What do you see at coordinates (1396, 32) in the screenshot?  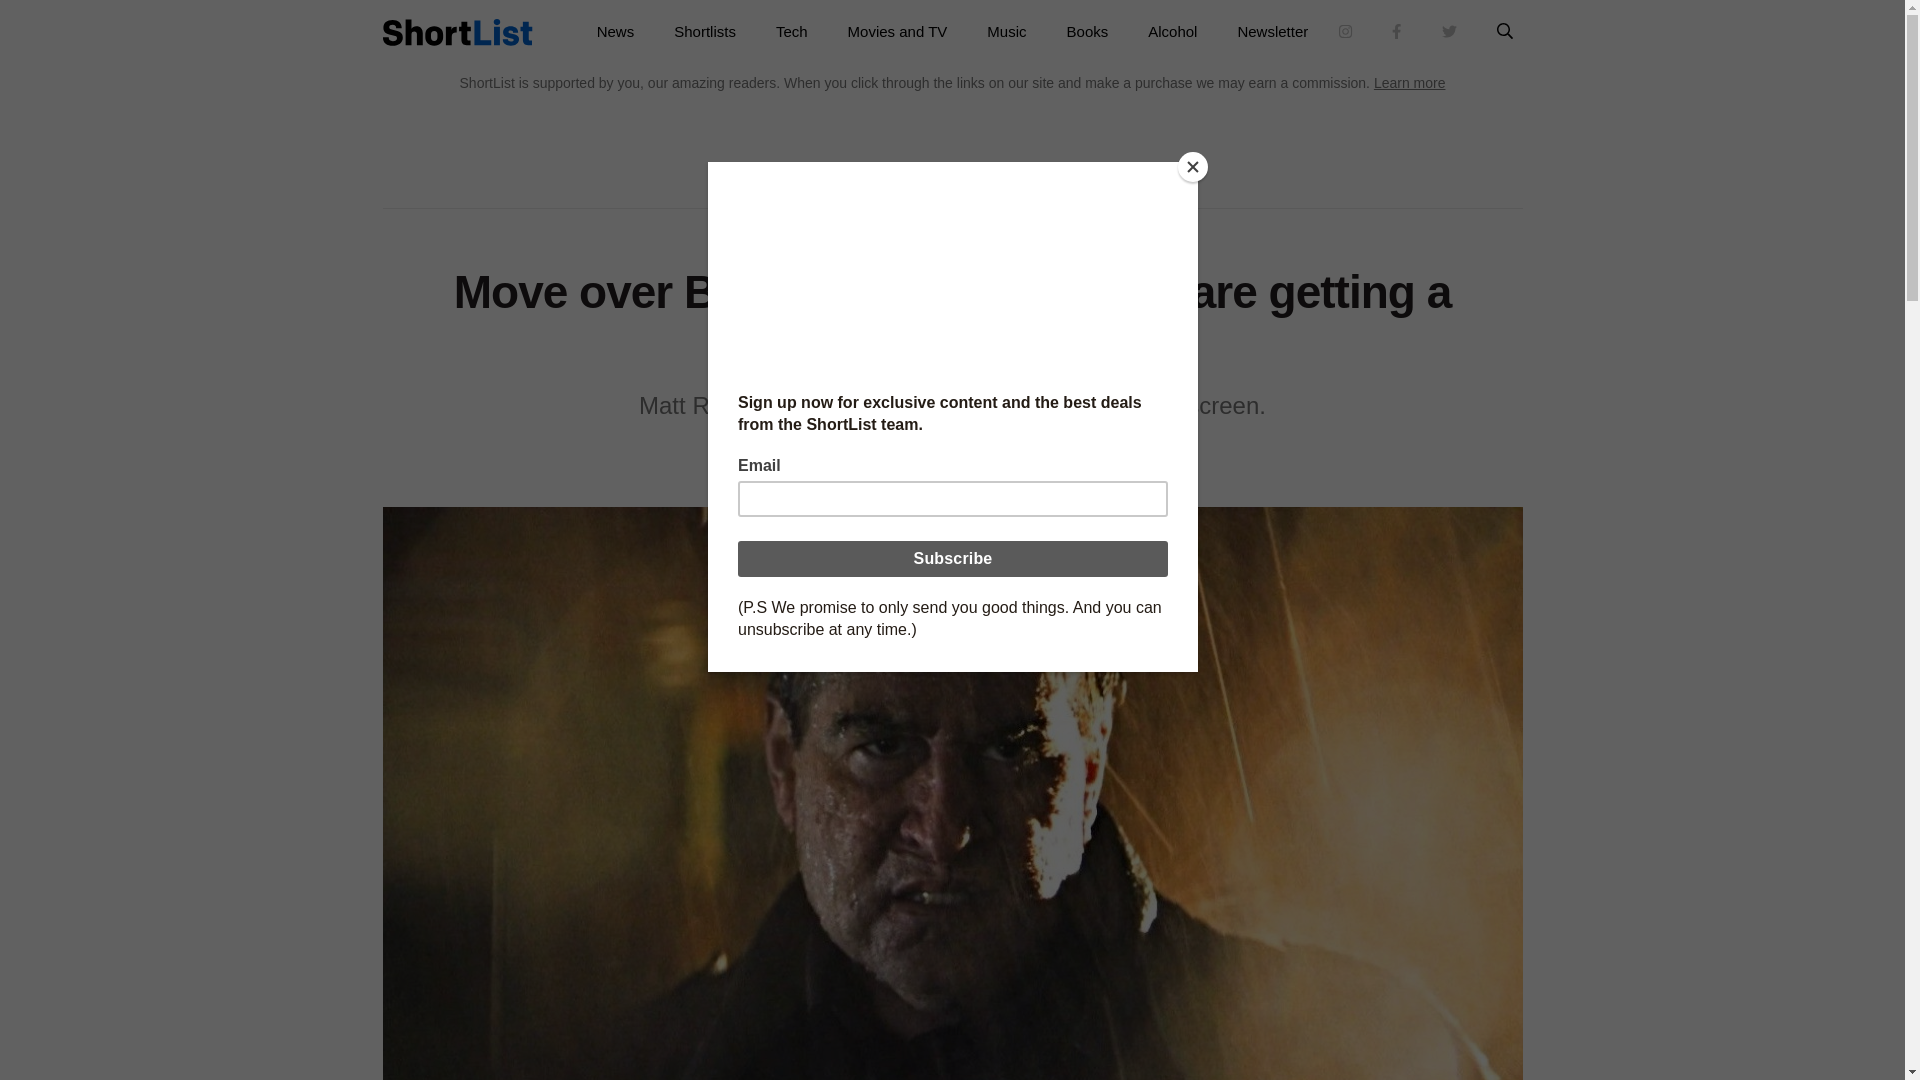 I see `Visit :sitename on Faceboook` at bounding box center [1396, 32].